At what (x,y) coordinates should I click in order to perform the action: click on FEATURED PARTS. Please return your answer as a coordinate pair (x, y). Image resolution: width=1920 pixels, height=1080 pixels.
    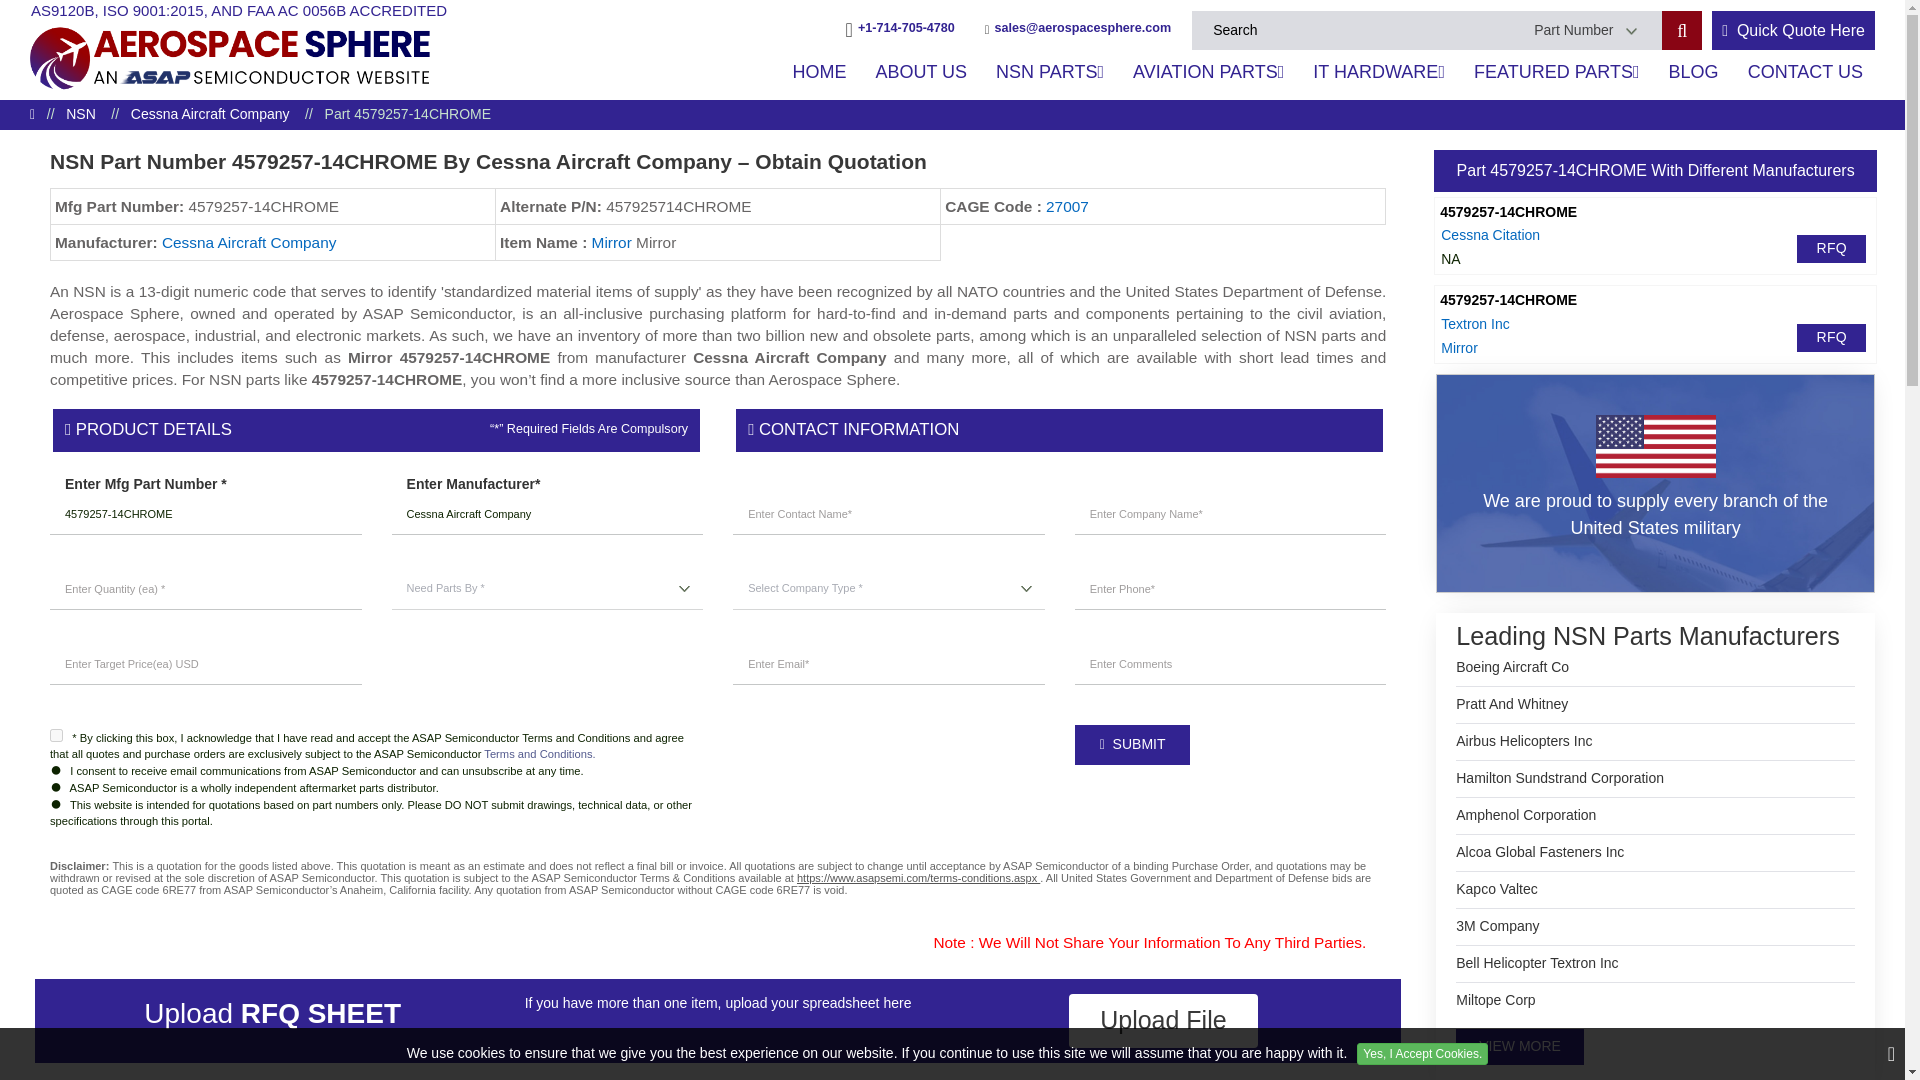
    Looking at the image, I should click on (1556, 72).